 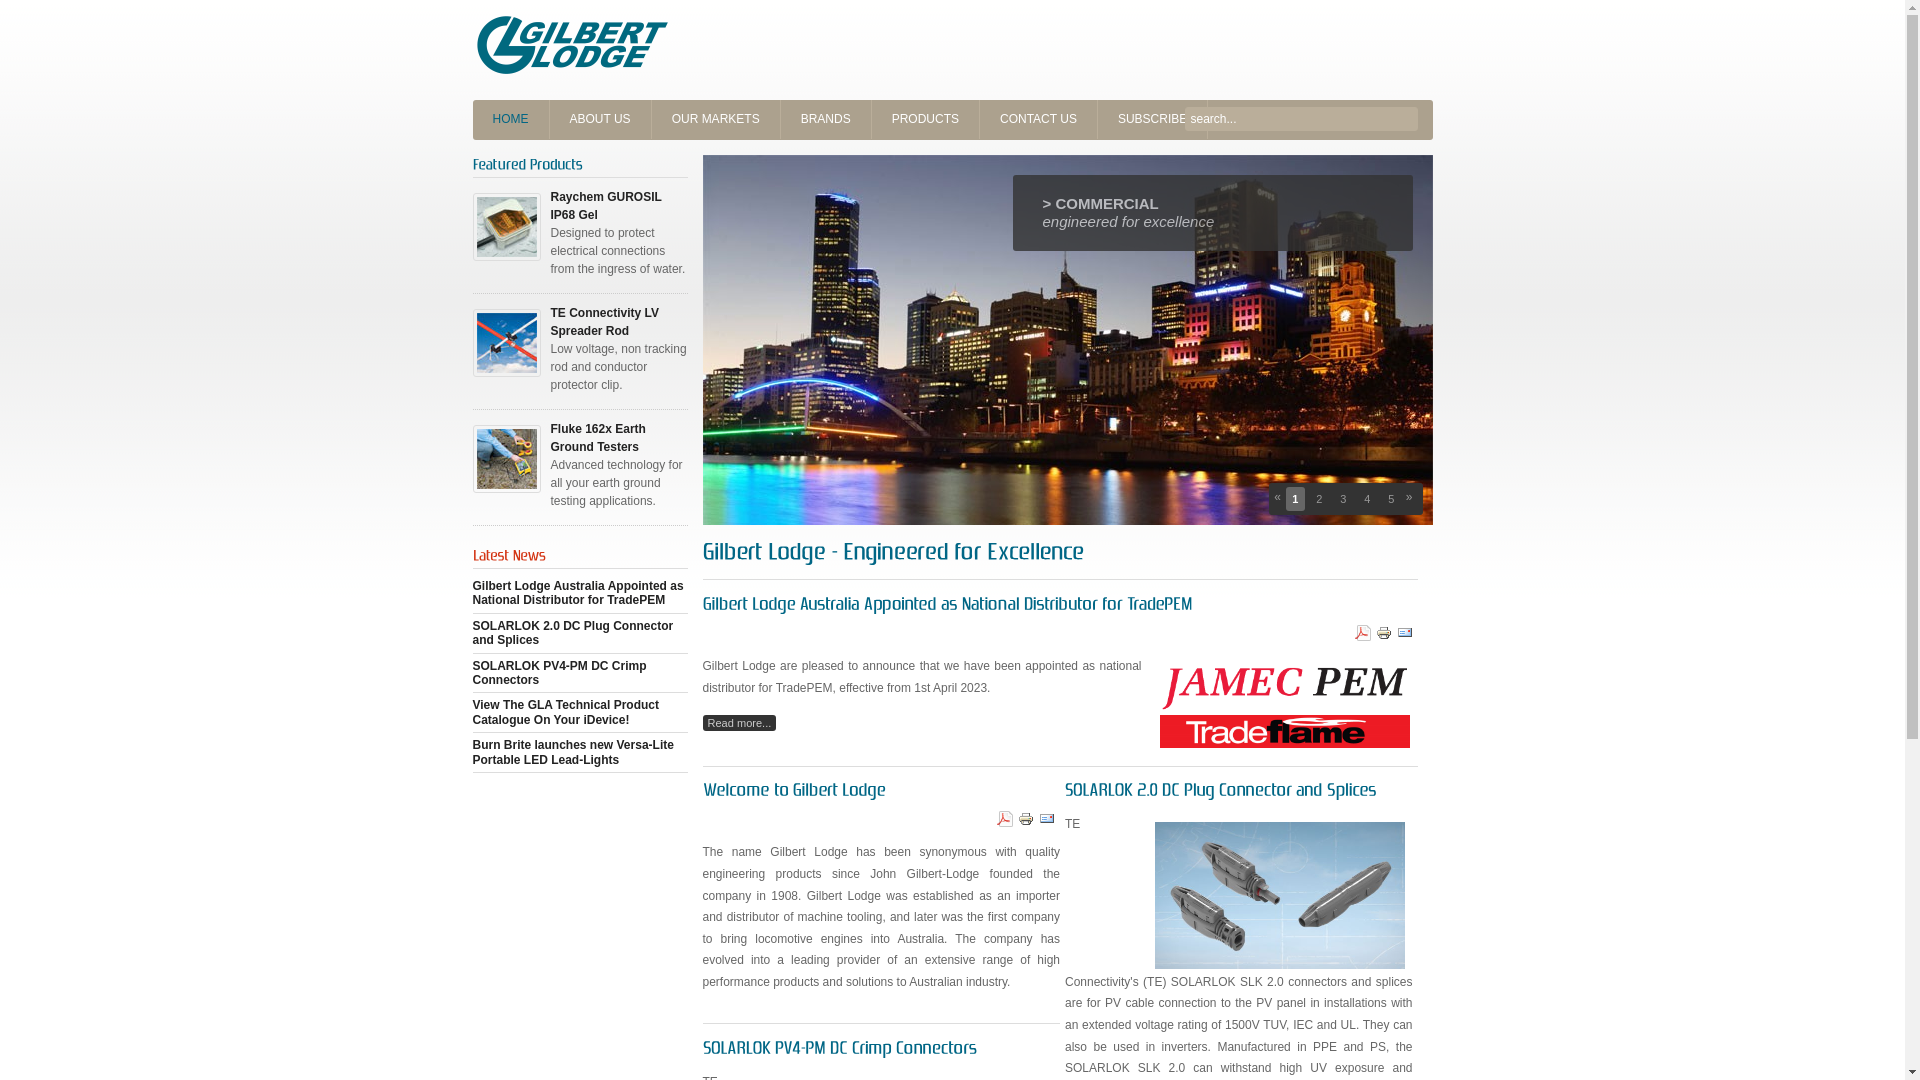 I want to click on PRODUCTS, so click(x=926, y=120).